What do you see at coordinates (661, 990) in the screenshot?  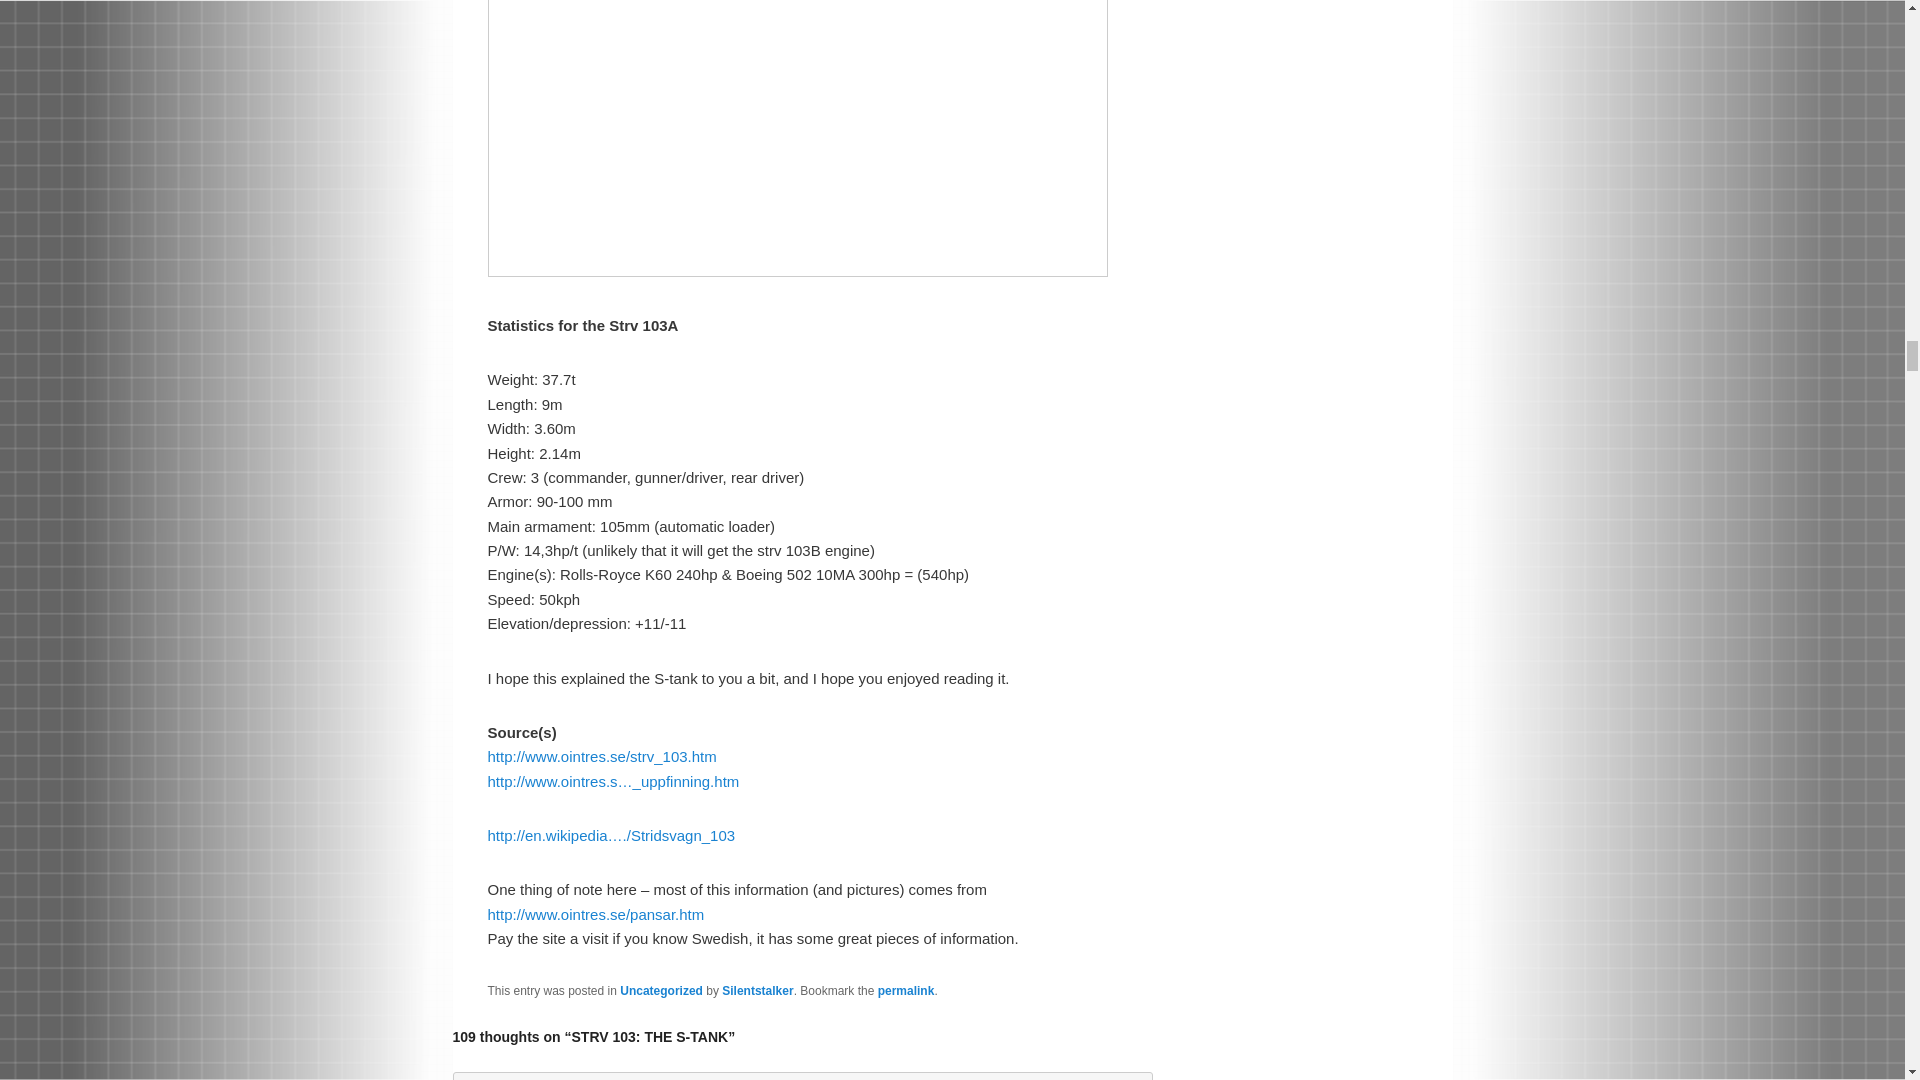 I see `Uncategorized` at bounding box center [661, 990].